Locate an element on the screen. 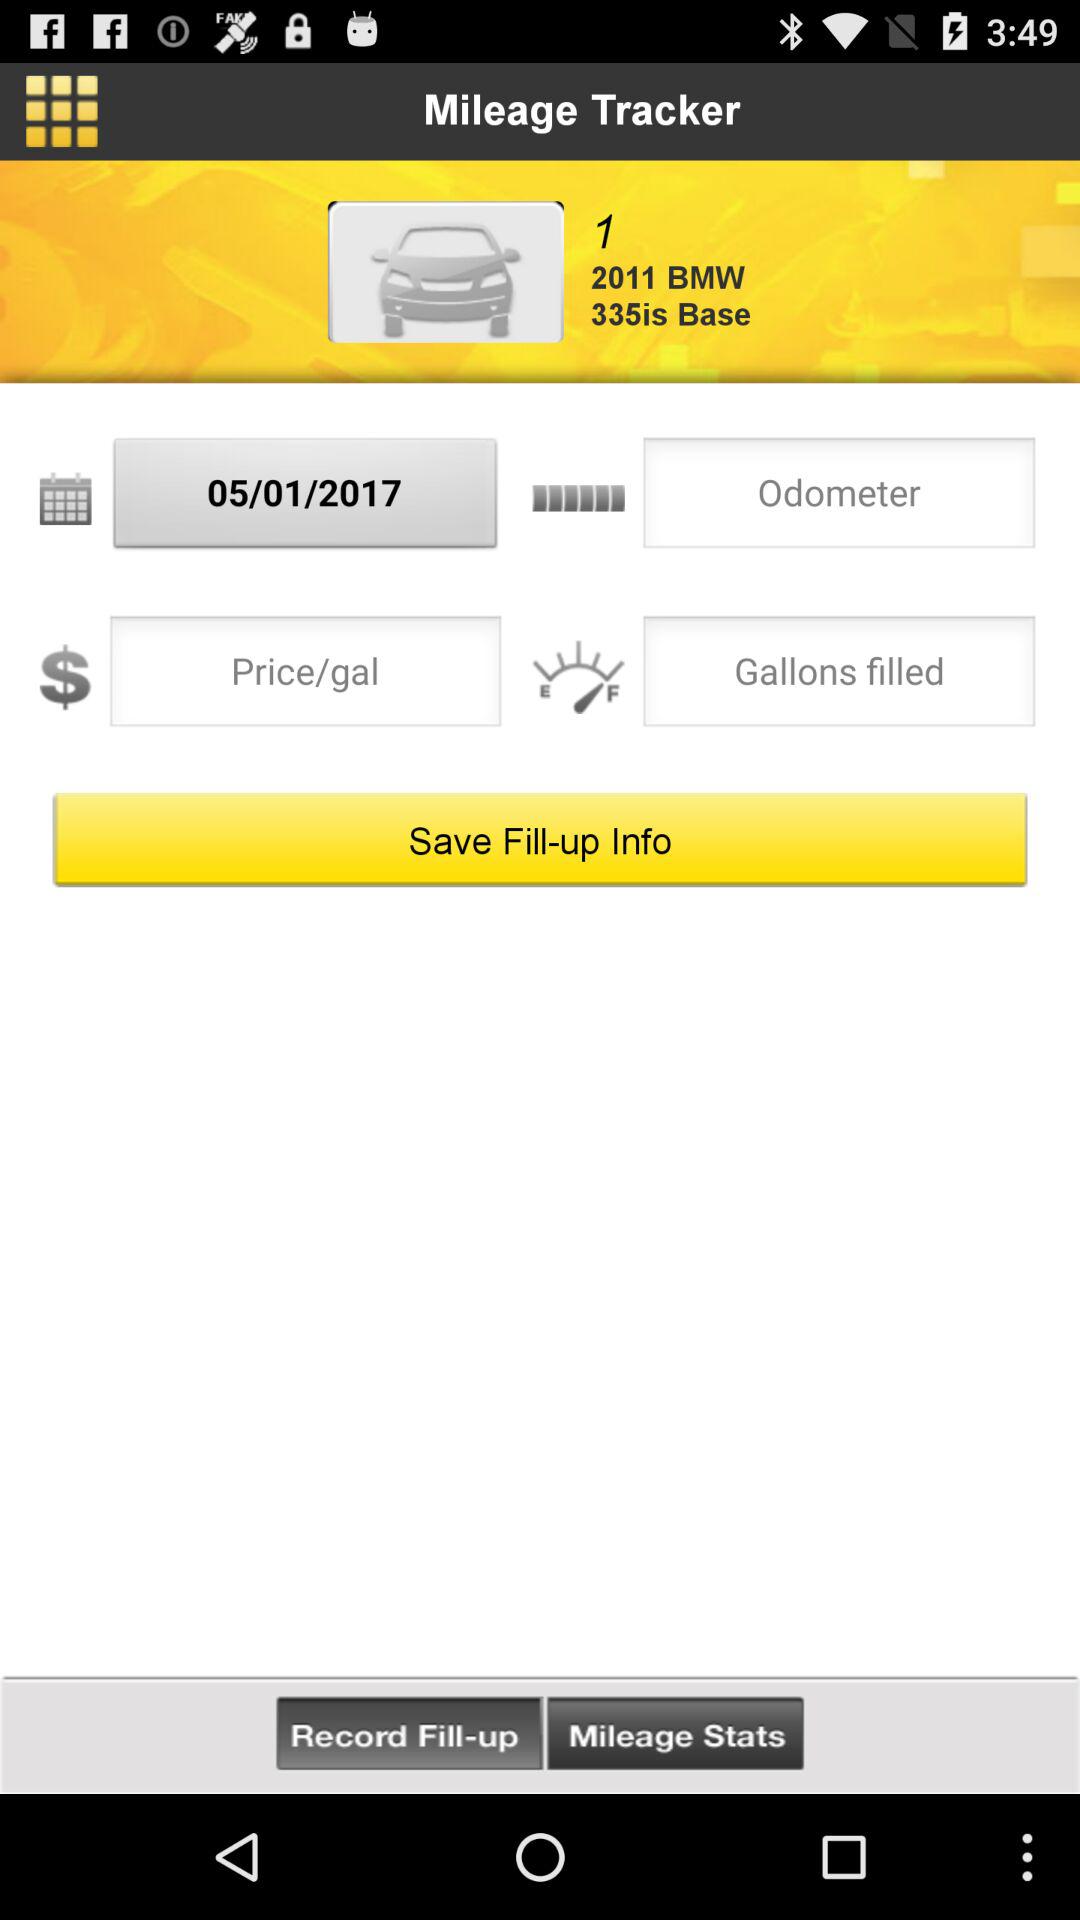  swipe until the 05/01/2017 is located at coordinates (306, 498).